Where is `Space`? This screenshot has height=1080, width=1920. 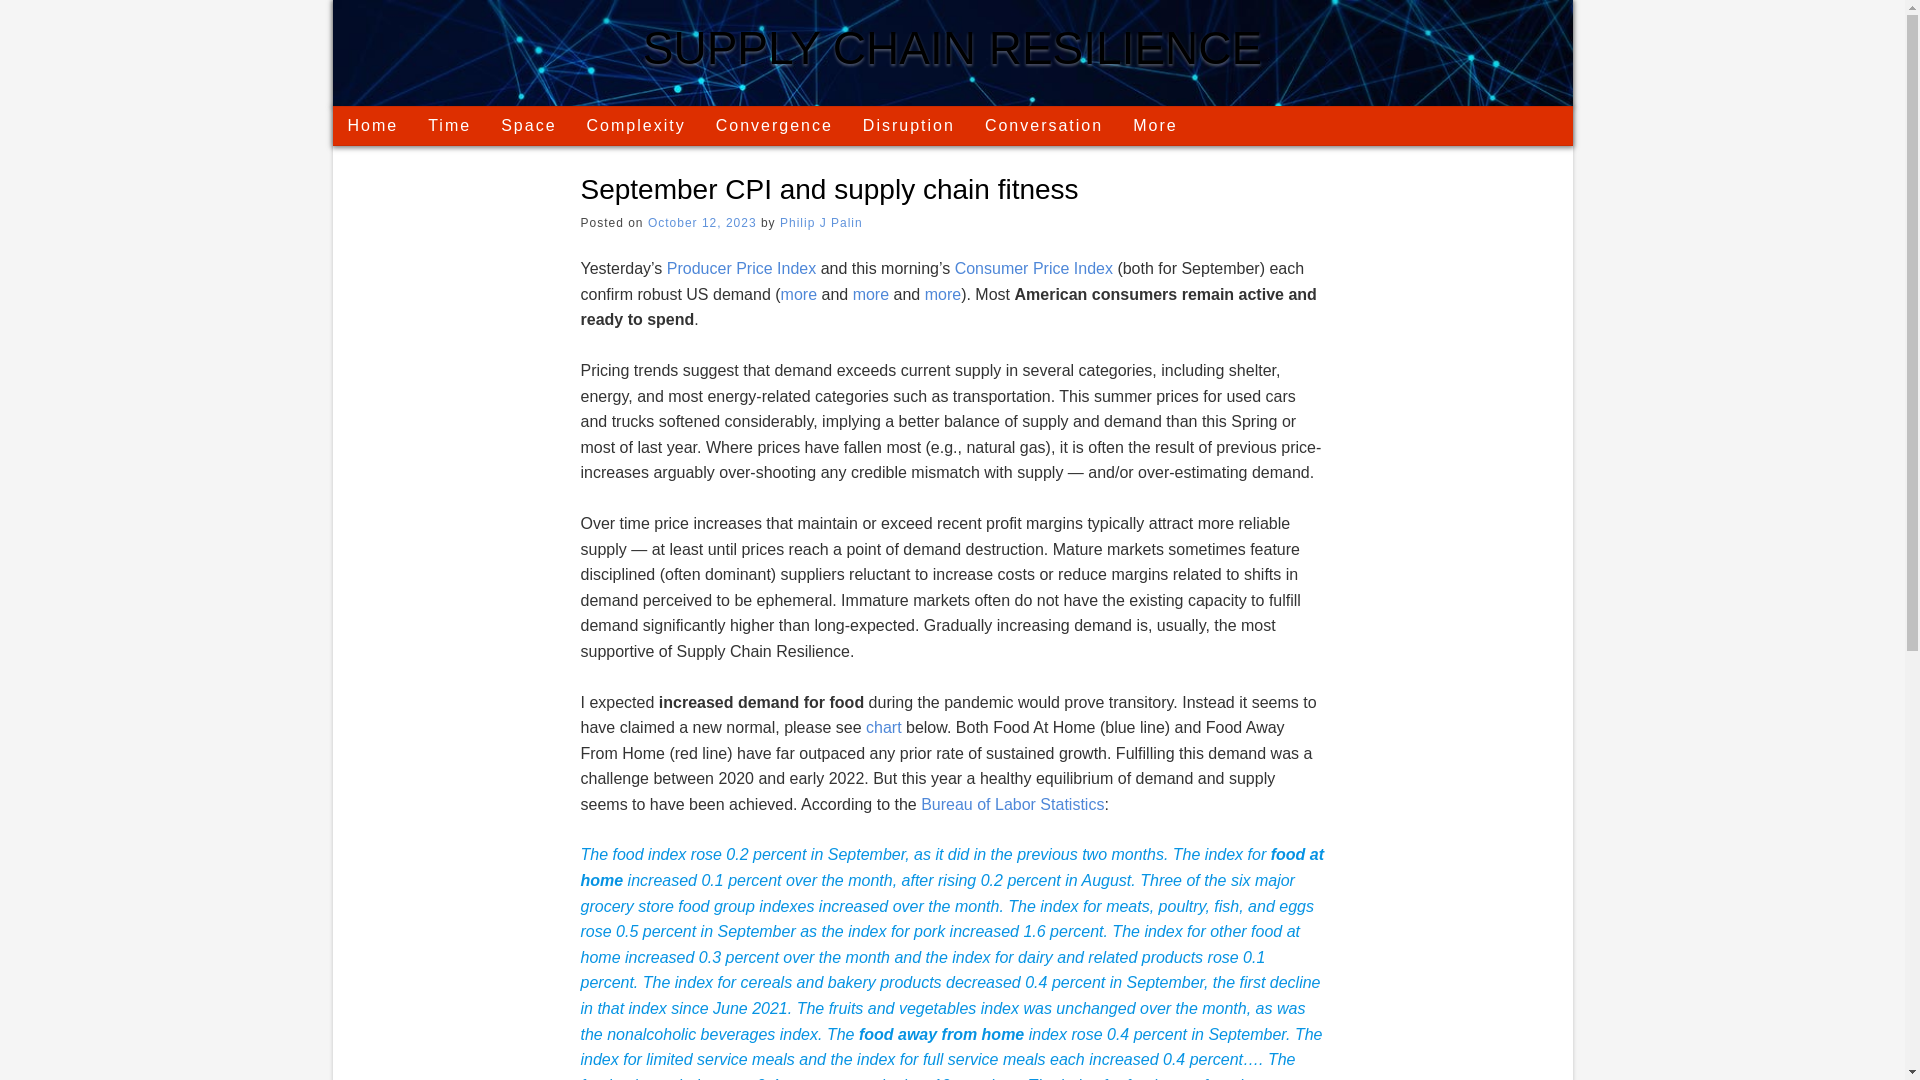 Space is located at coordinates (528, 125).